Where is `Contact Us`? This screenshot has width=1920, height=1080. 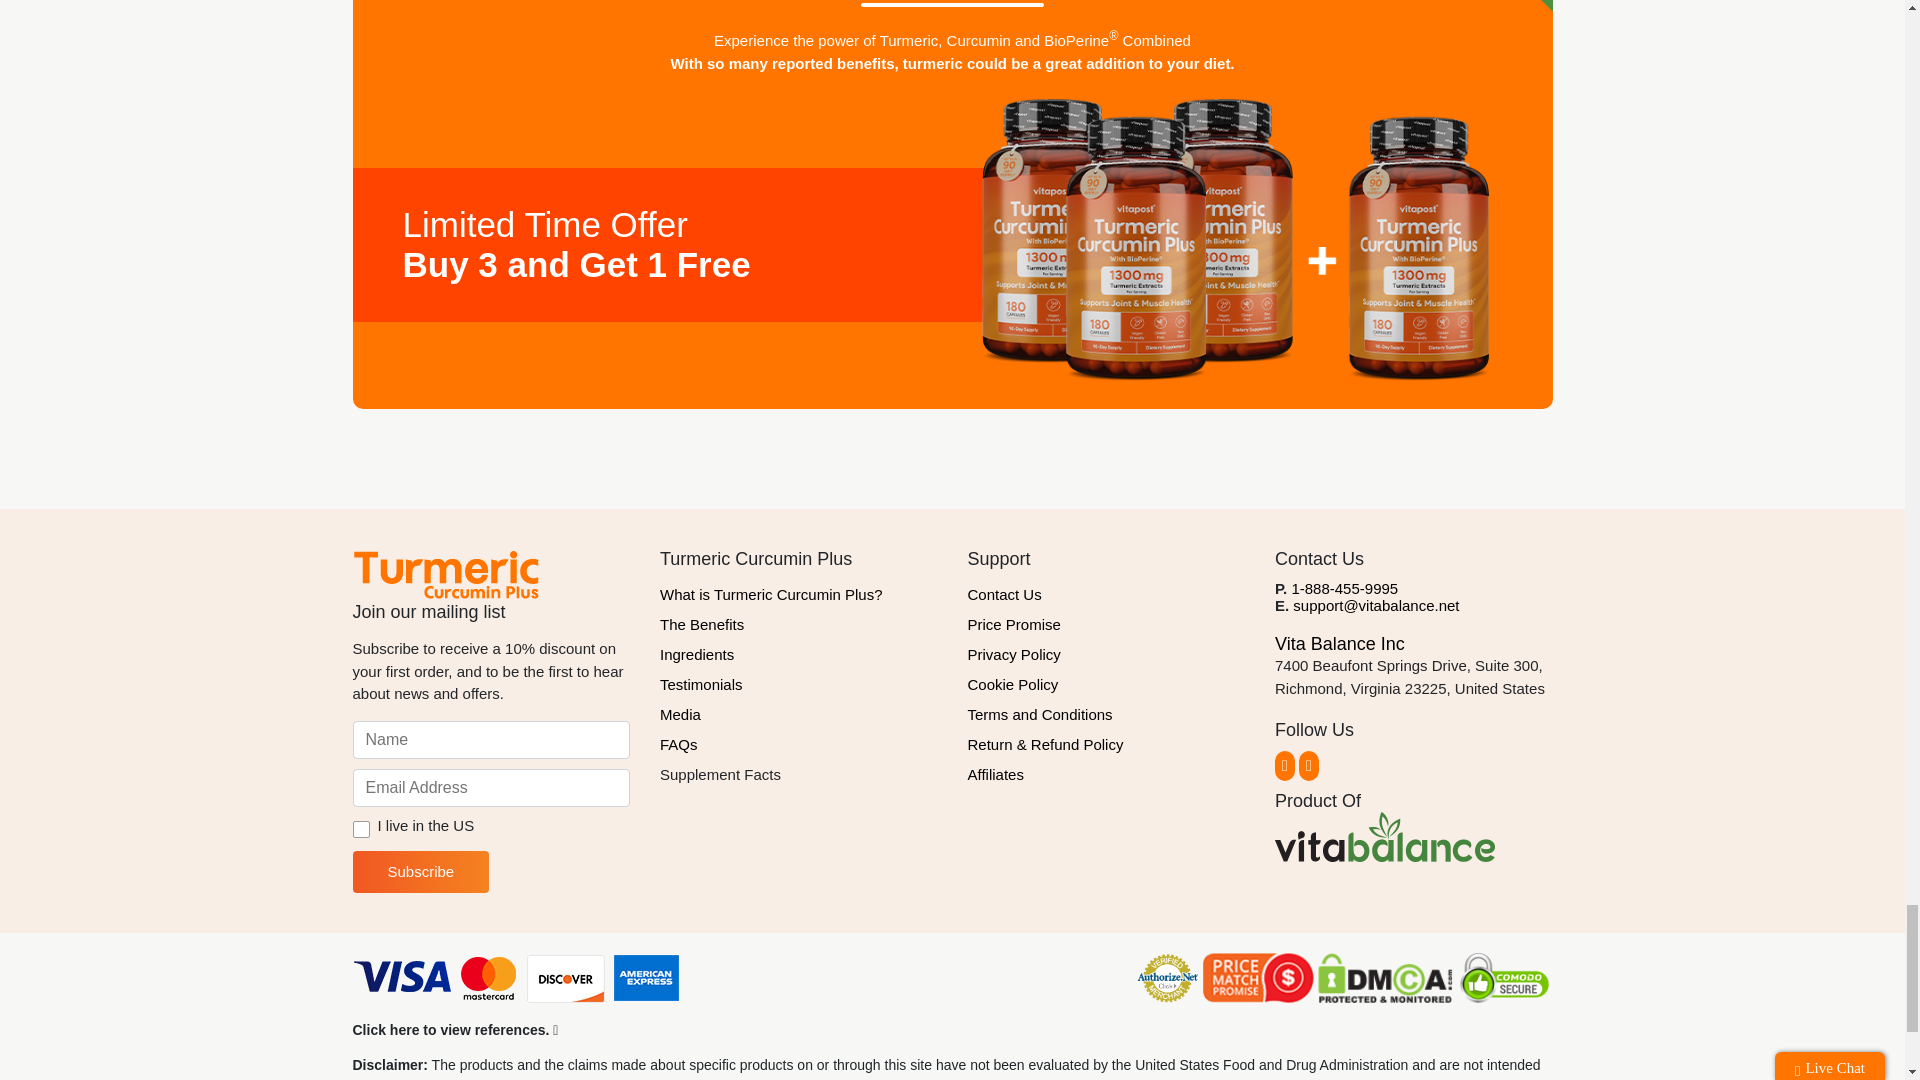 Contact Us is located at coordinates (1106, 594).